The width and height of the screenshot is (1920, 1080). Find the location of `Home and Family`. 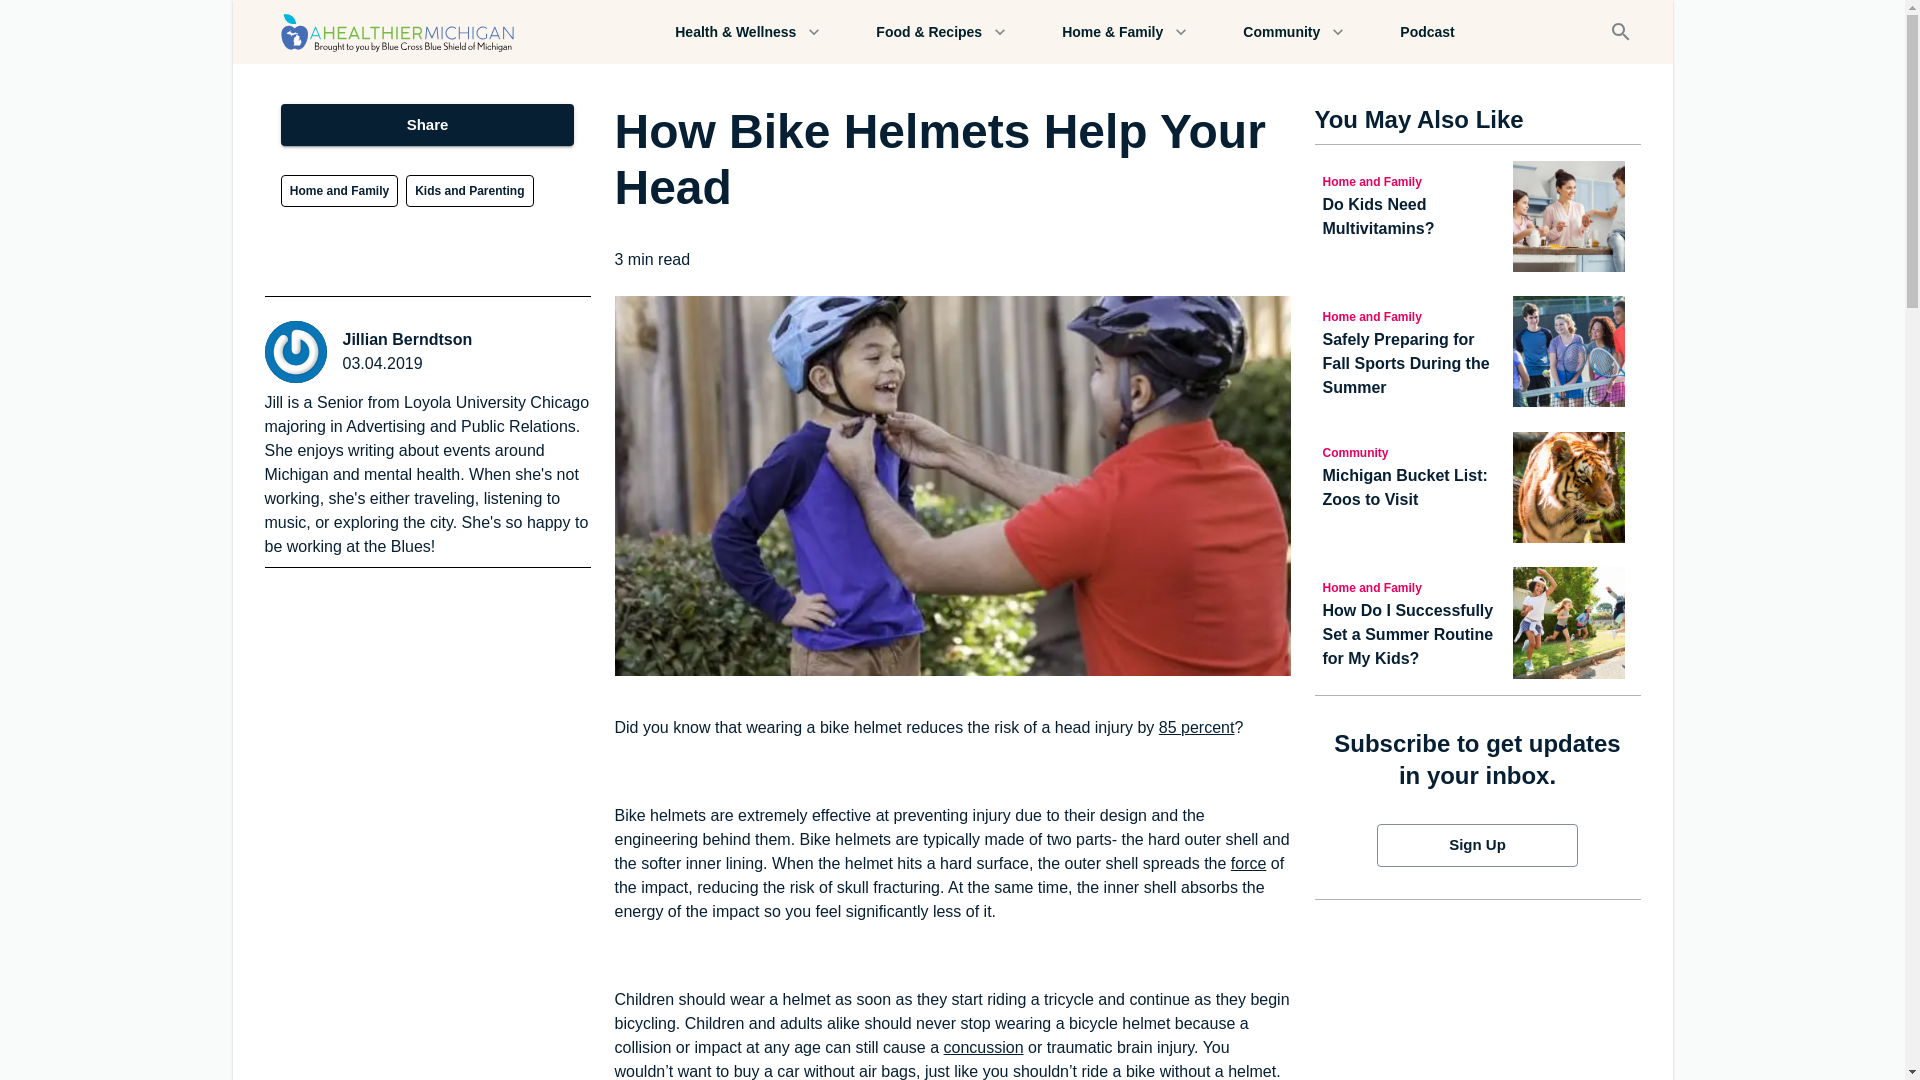

Home and Family is located at coordinates (1414, 316).